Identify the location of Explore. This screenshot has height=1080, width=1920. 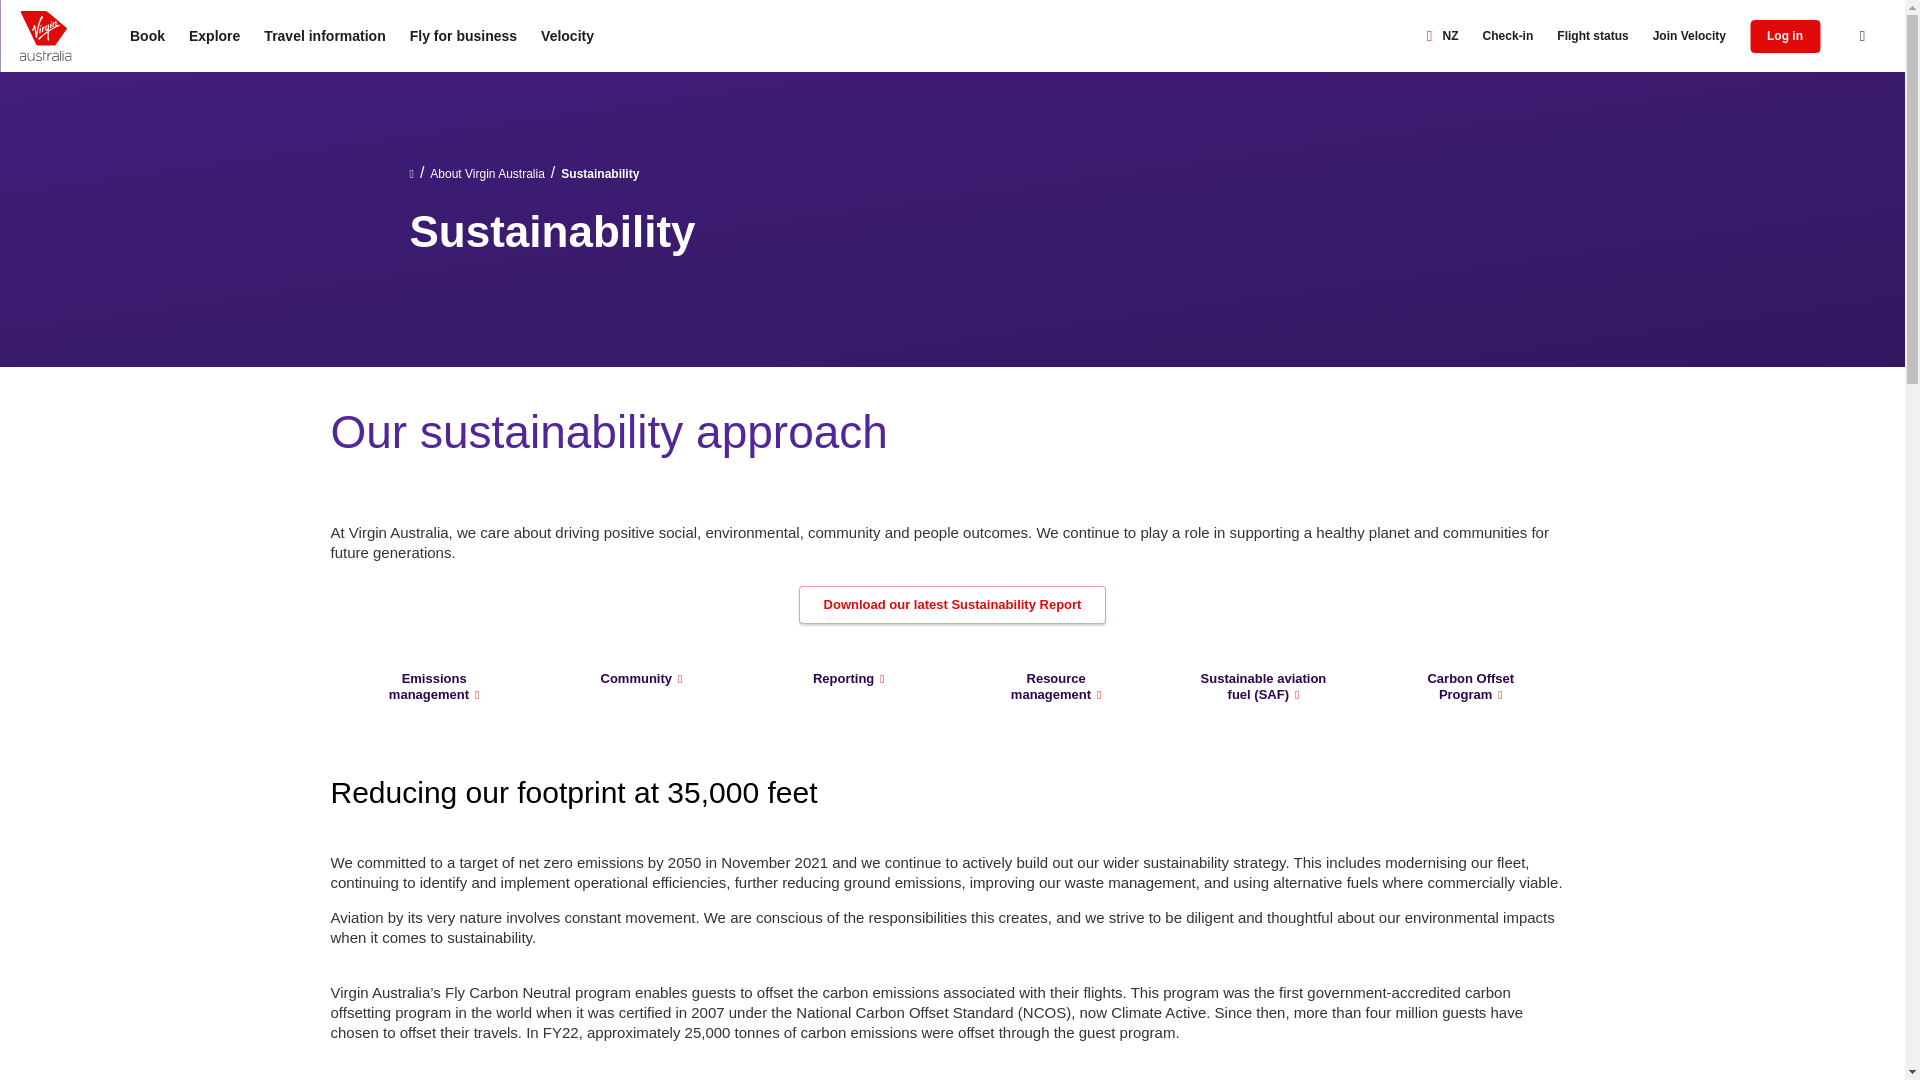
(214, 36).